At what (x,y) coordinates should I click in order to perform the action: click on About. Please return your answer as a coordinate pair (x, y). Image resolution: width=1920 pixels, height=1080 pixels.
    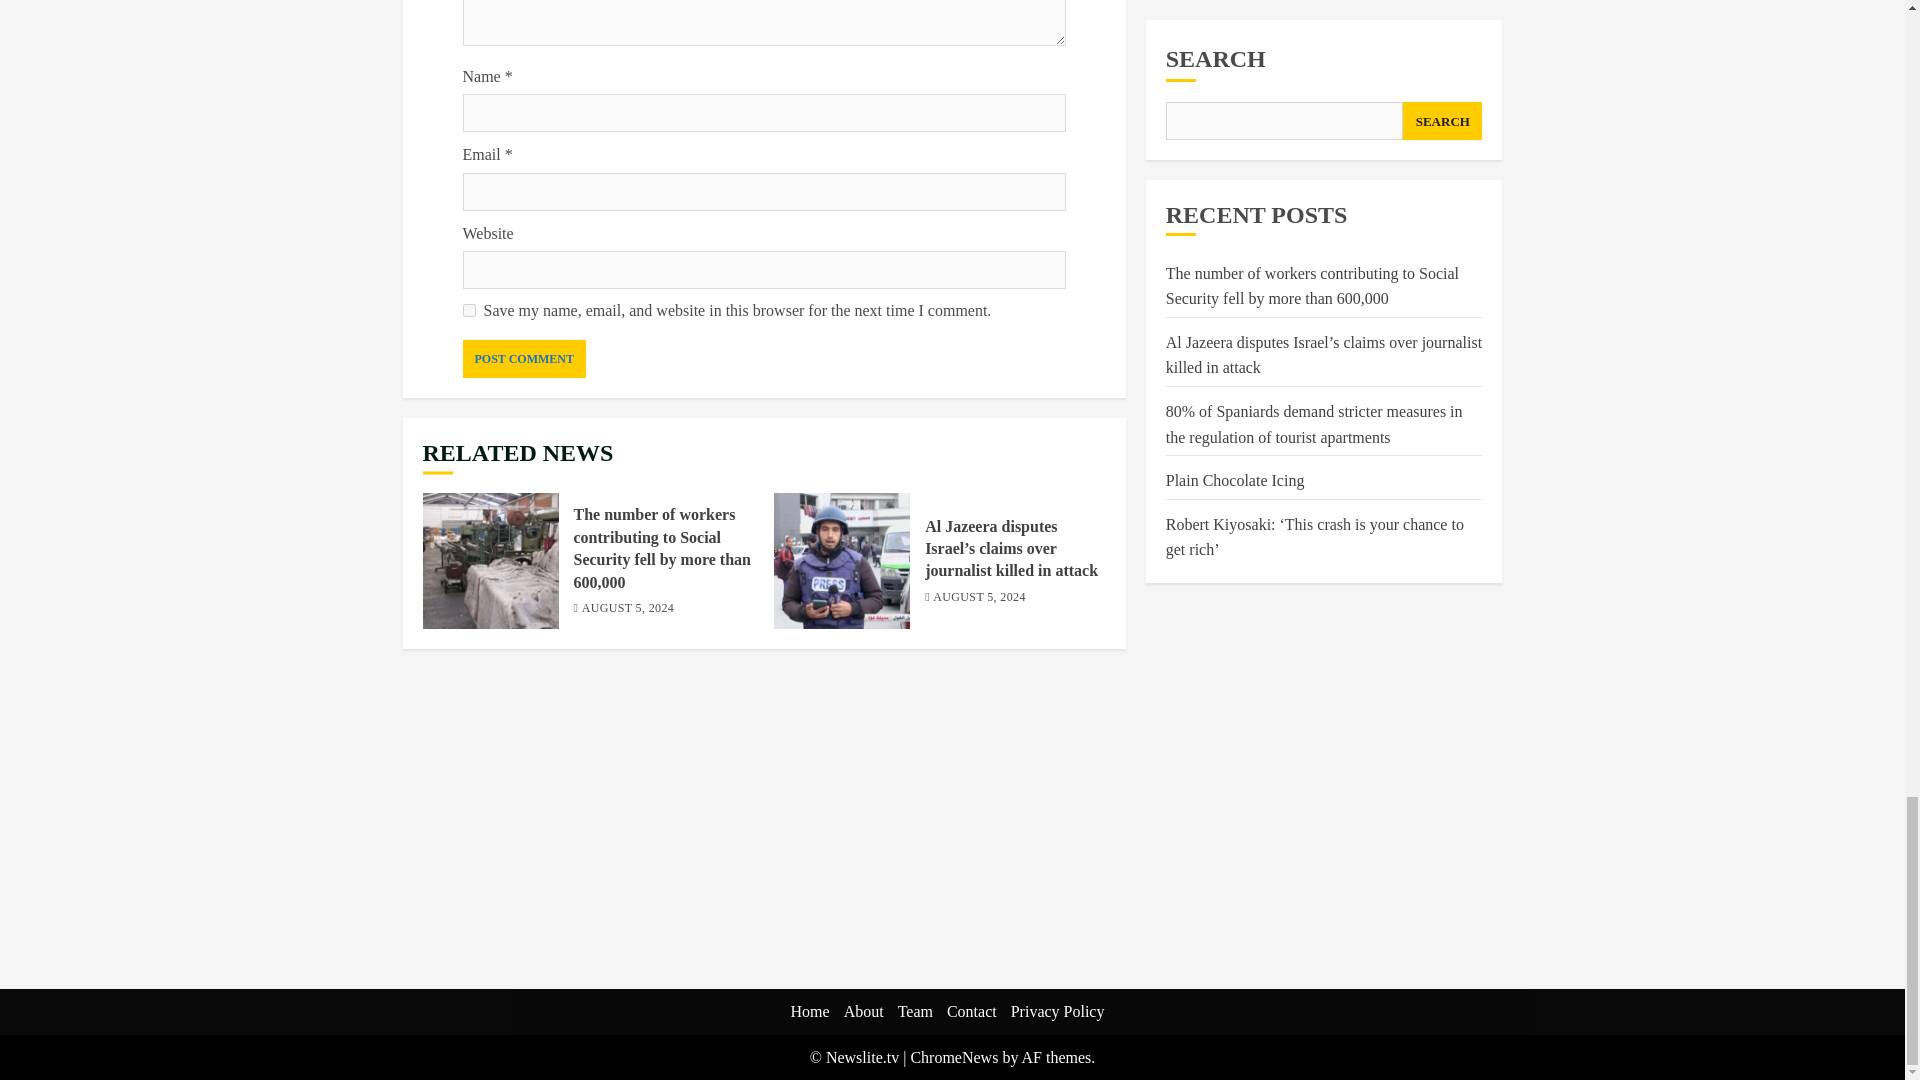
    Looking at the image, I should click on (864, 1011).